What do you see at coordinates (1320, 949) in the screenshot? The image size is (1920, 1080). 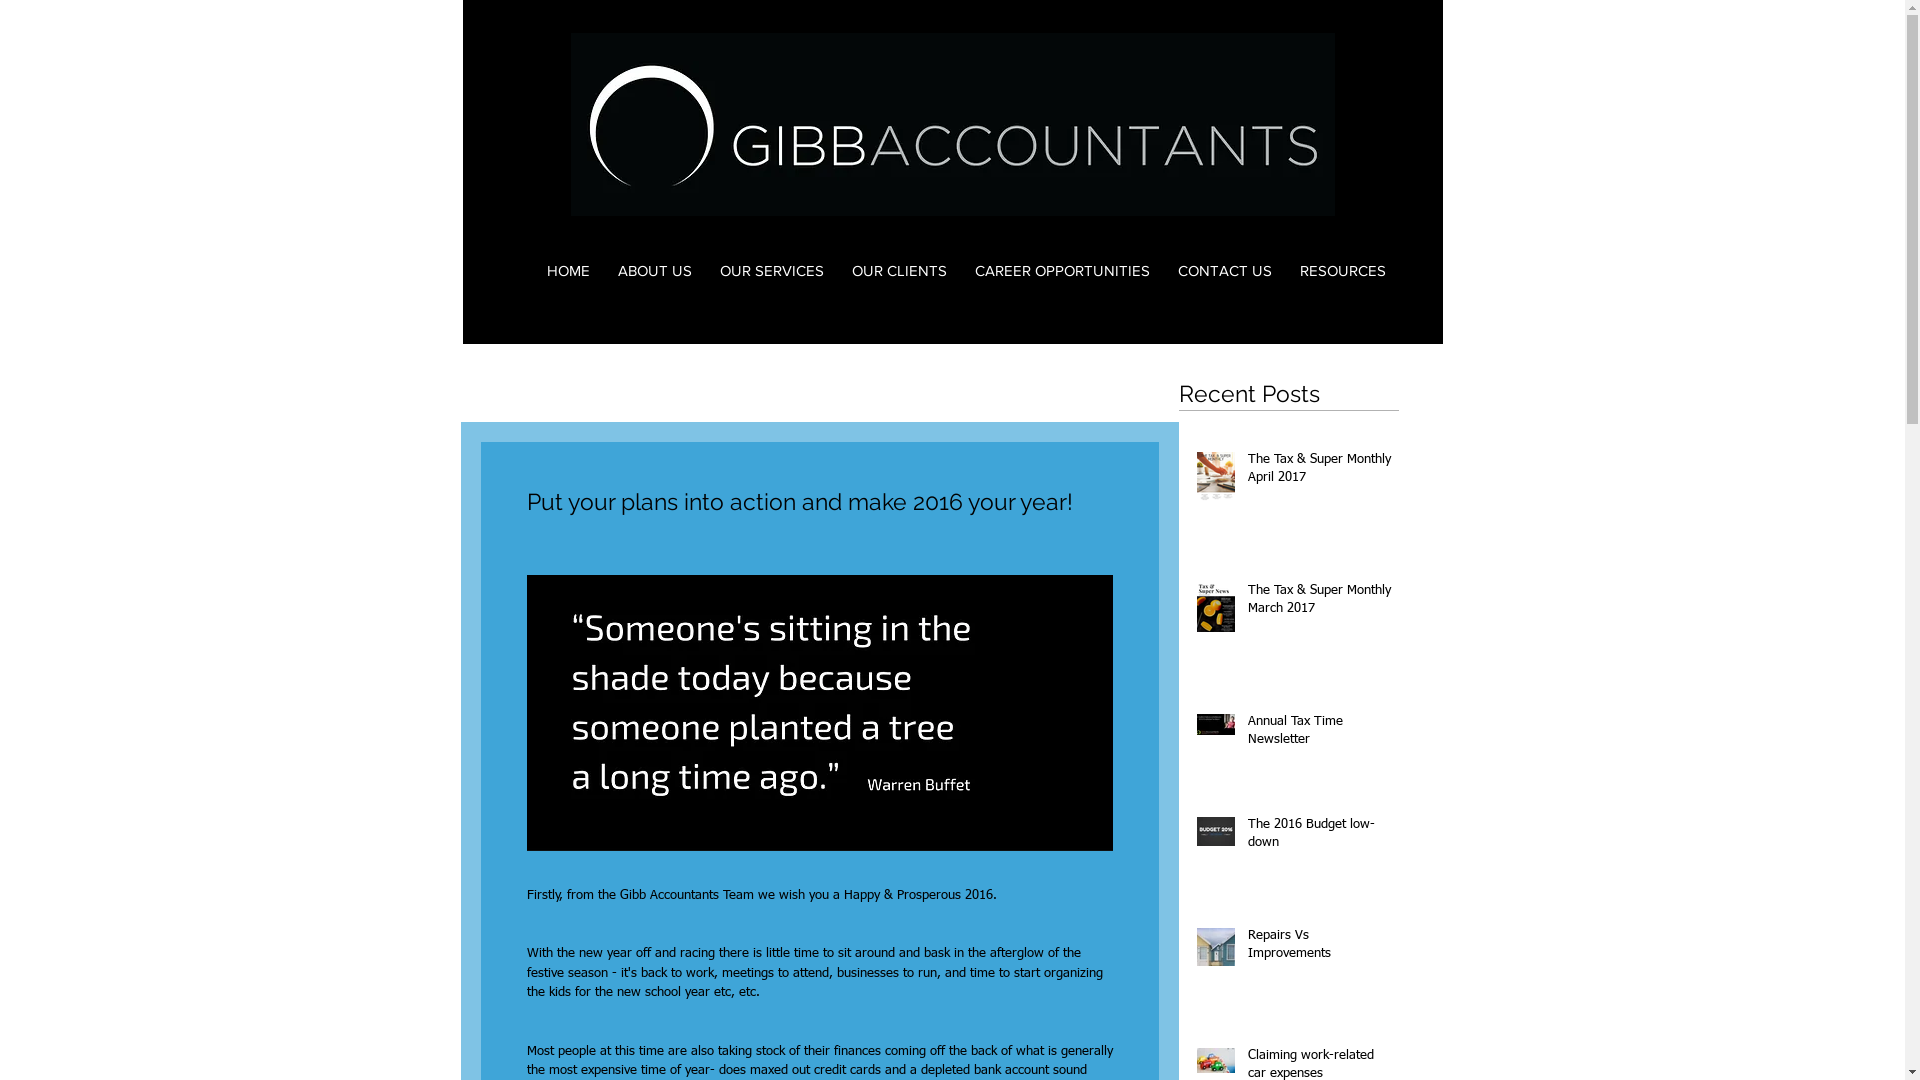 I see `Repairs Vs Improvements` at bounding box center [1320, 949].